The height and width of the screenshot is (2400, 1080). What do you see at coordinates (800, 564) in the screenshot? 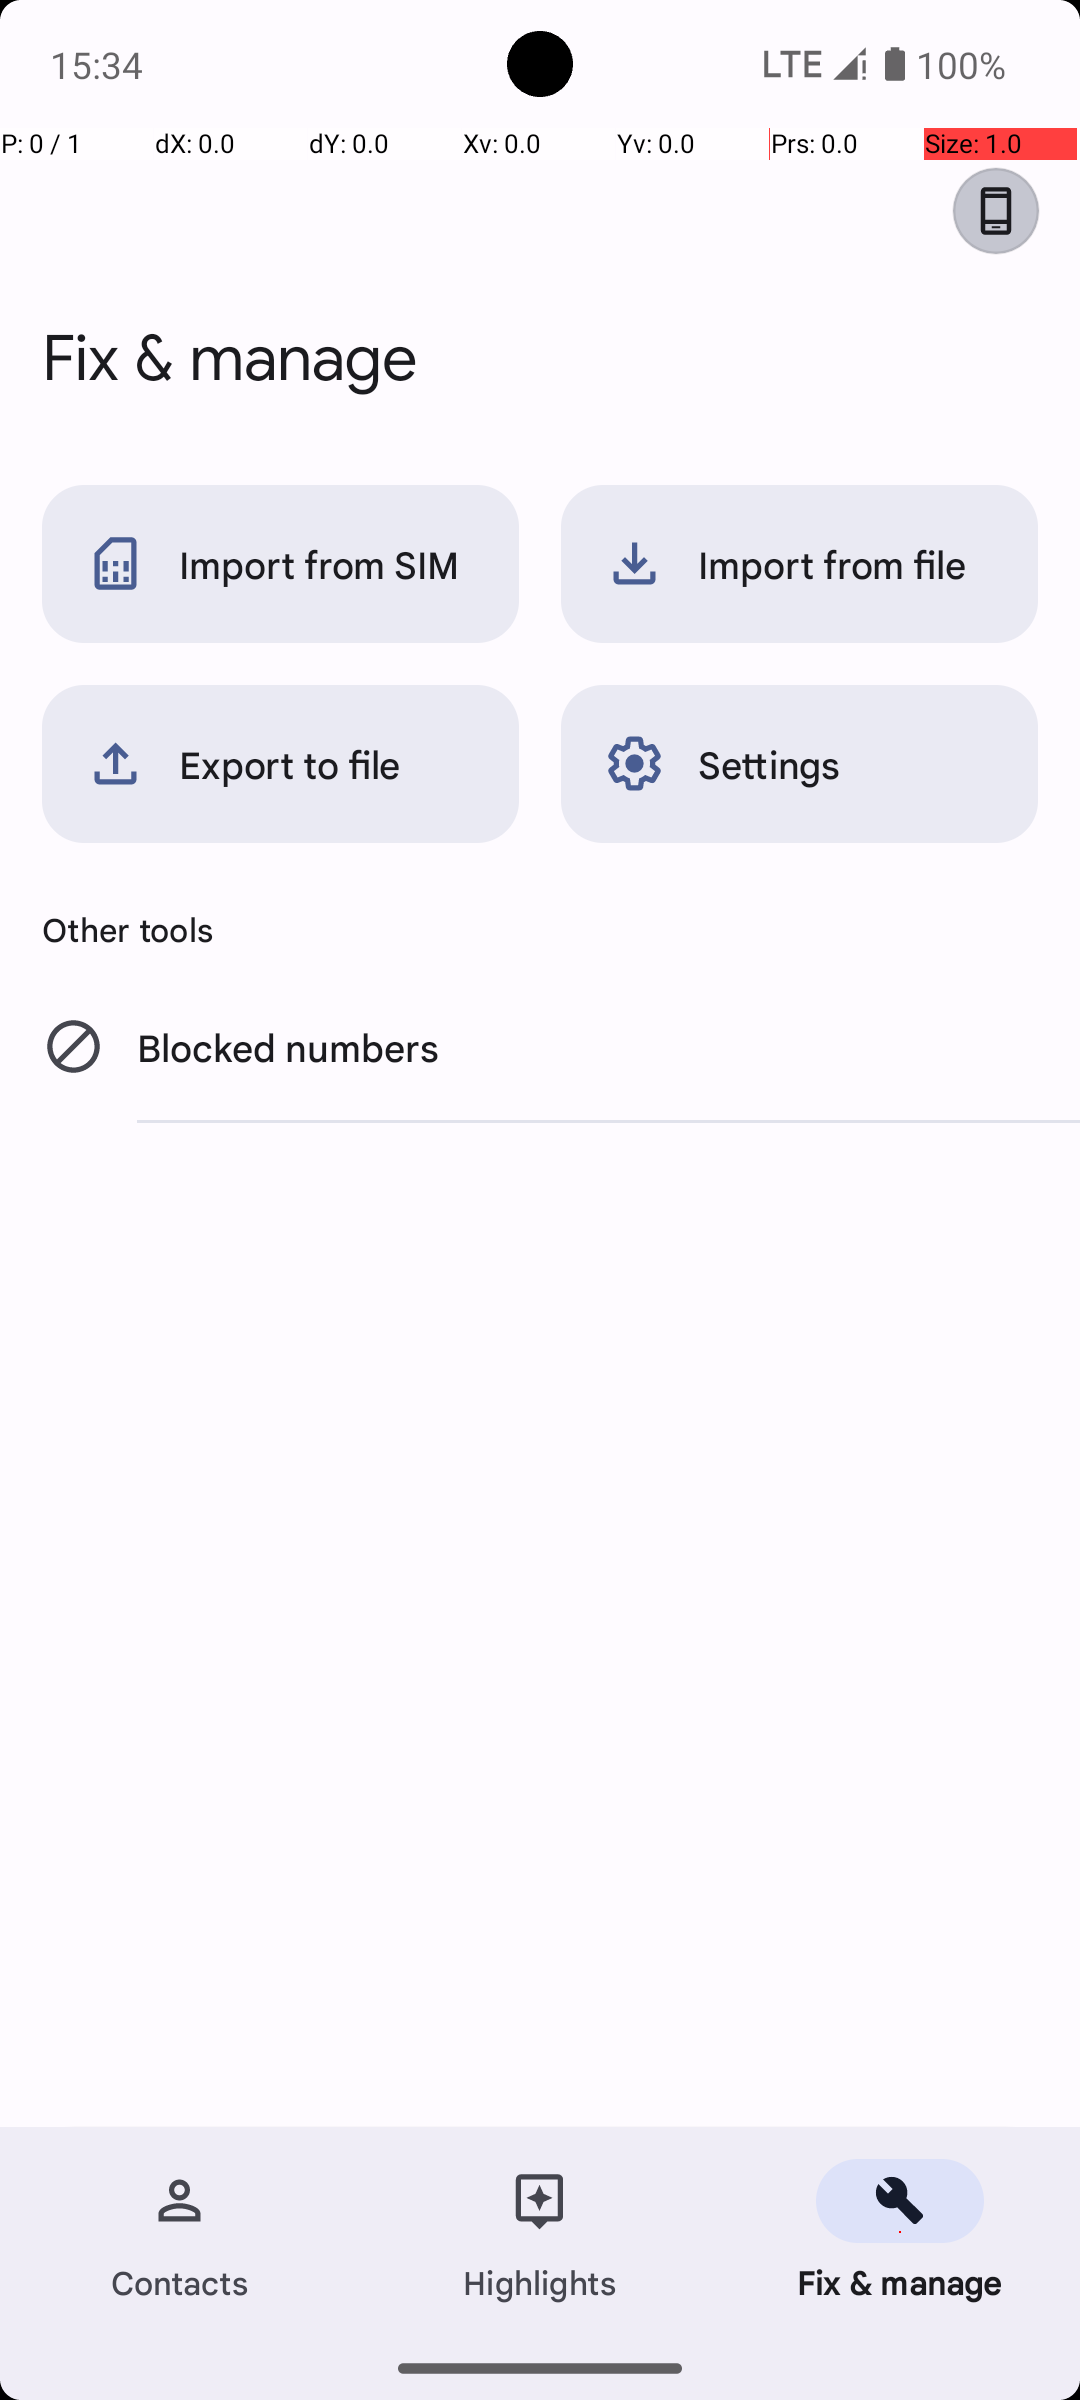
I see `Import from file` at bounding box center [800, 564].